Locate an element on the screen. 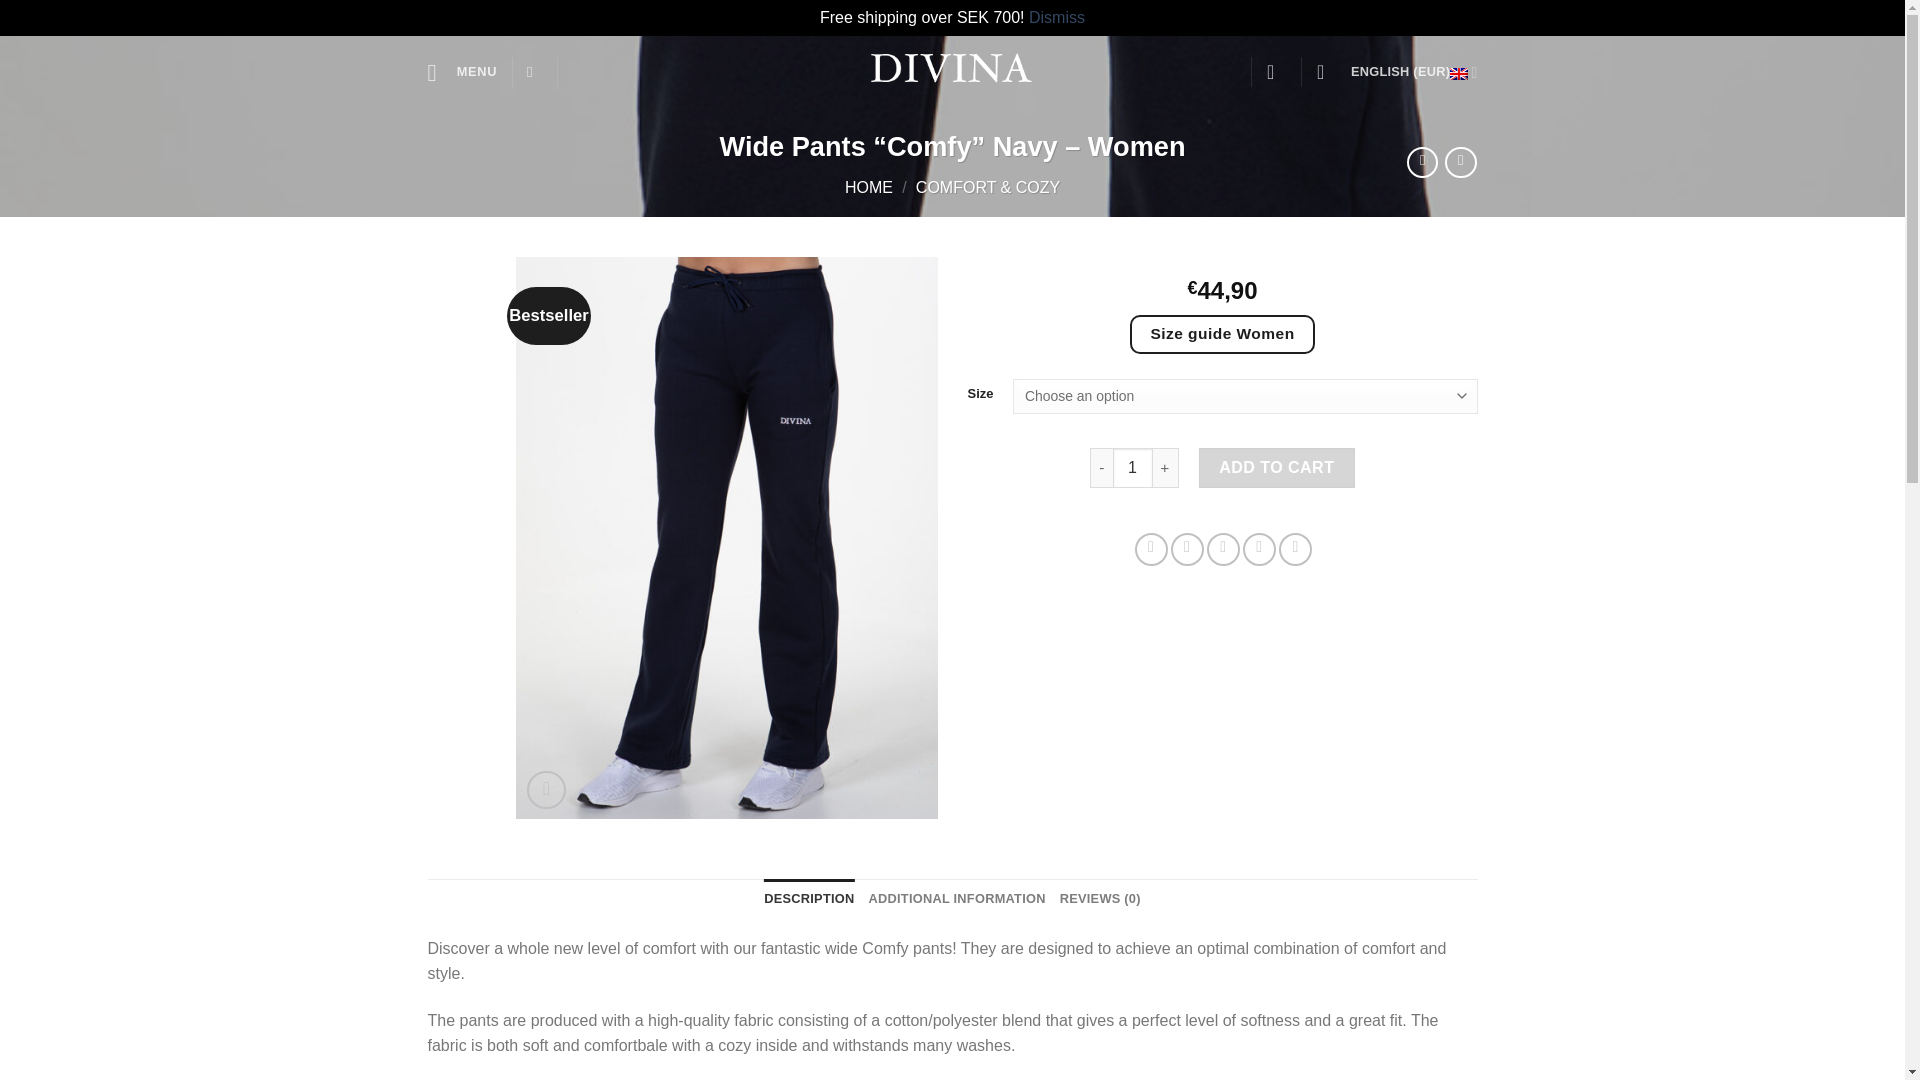 This screenshot has width=1920, height=1080. divinasports.com - Divina Sports Sweden is located at coordinates (952, 72).